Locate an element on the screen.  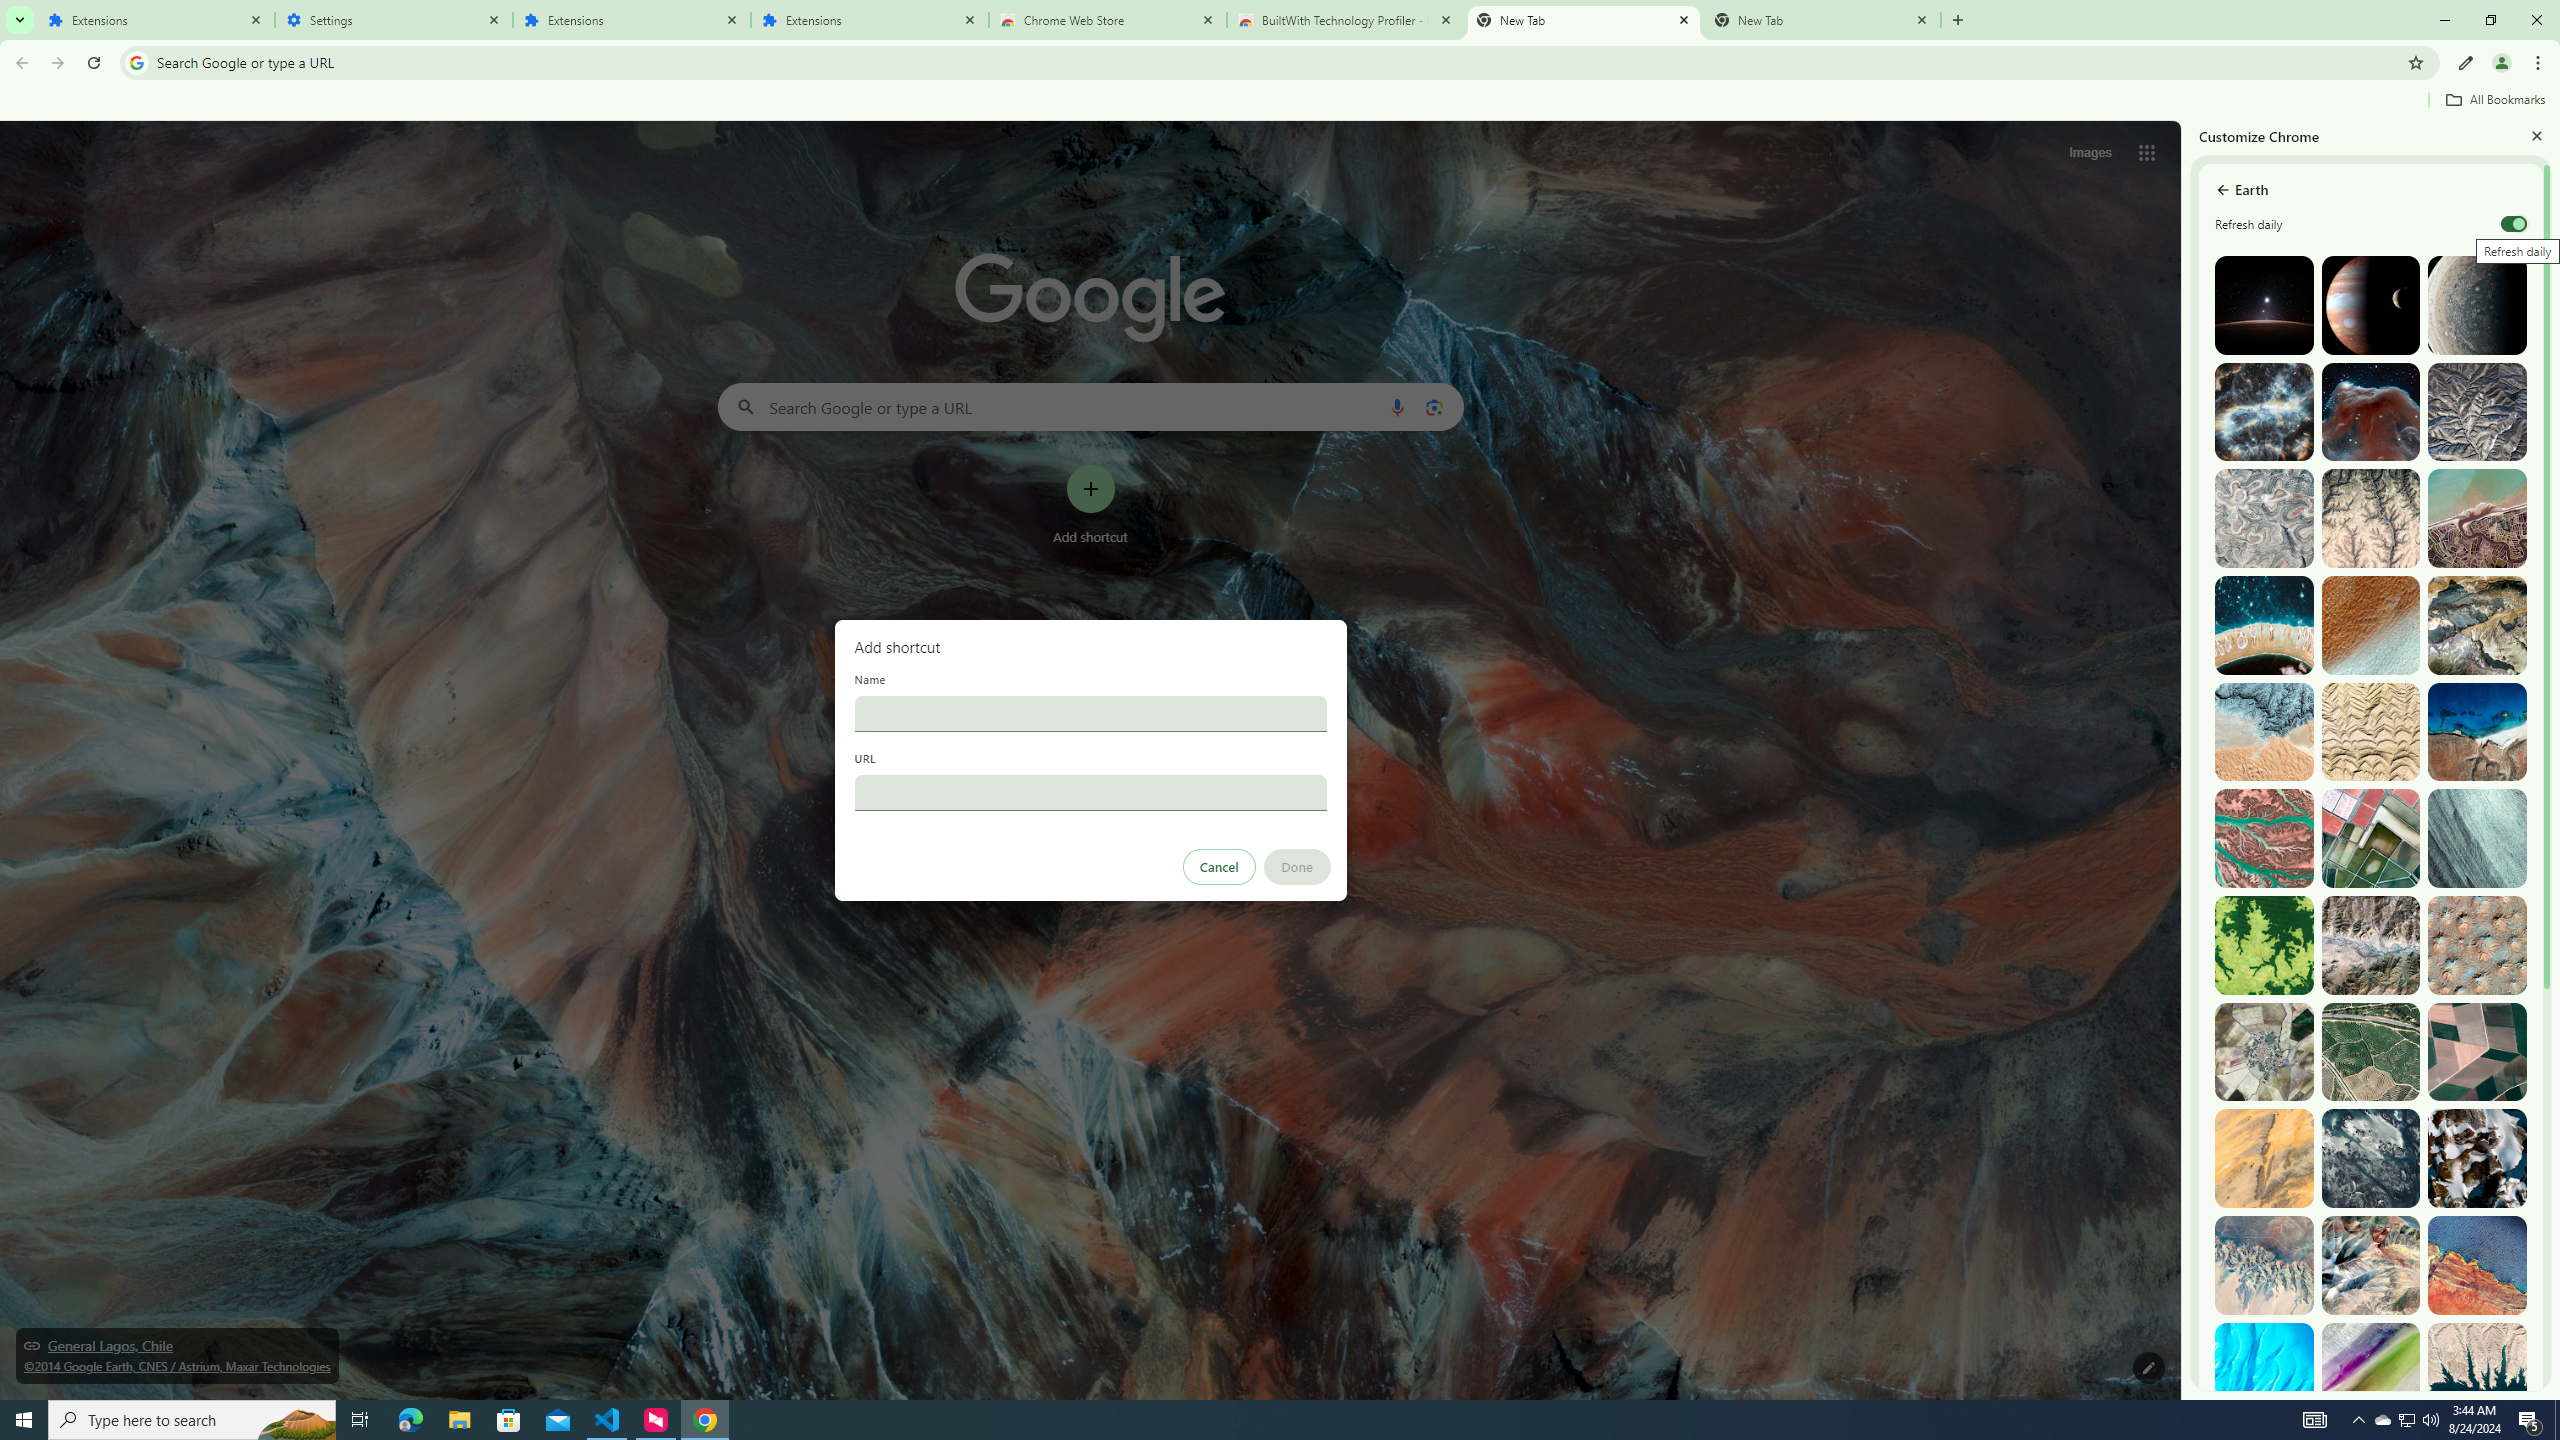
Cancel is located at coordinates (1219, 867).